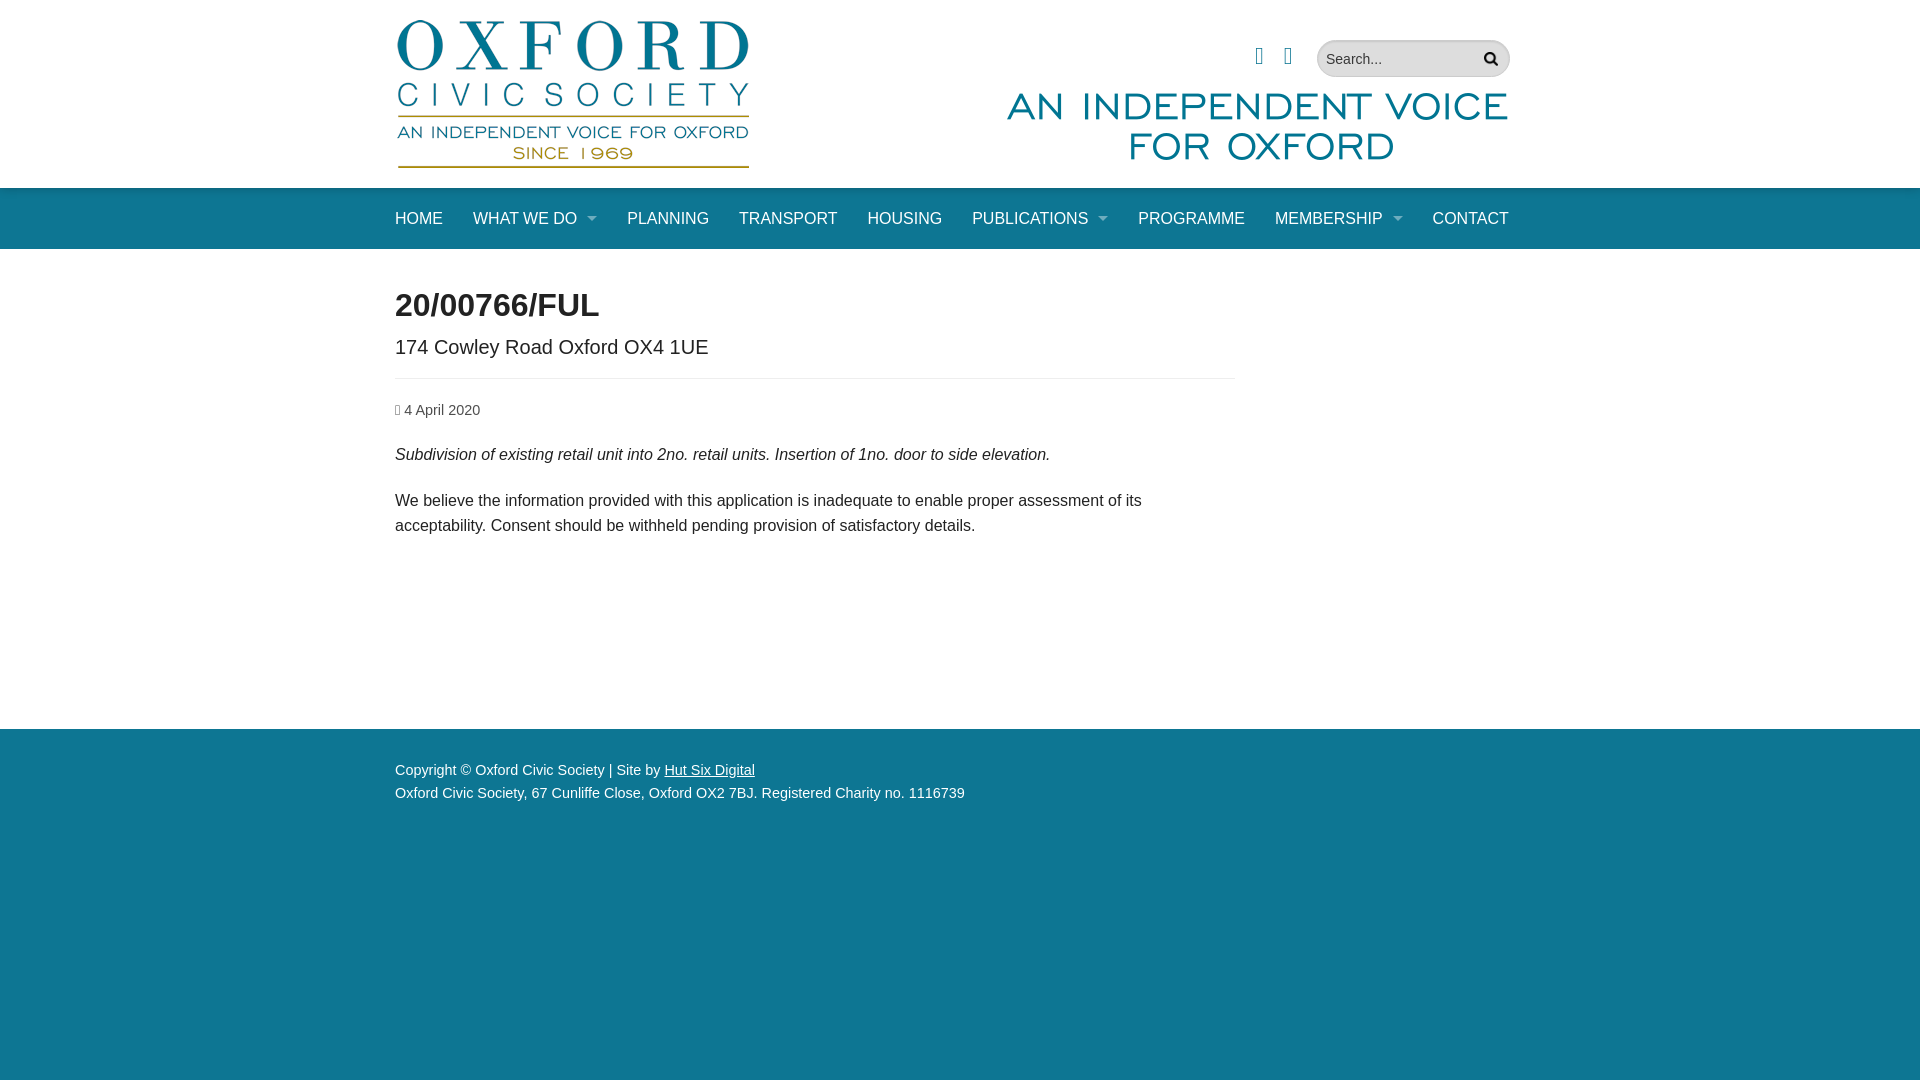 This screenshot has width=1920, height=1080. Describe the element at coordinates (1040, 218) in the screenshot. I see `PUBLICATIONS` at that location.